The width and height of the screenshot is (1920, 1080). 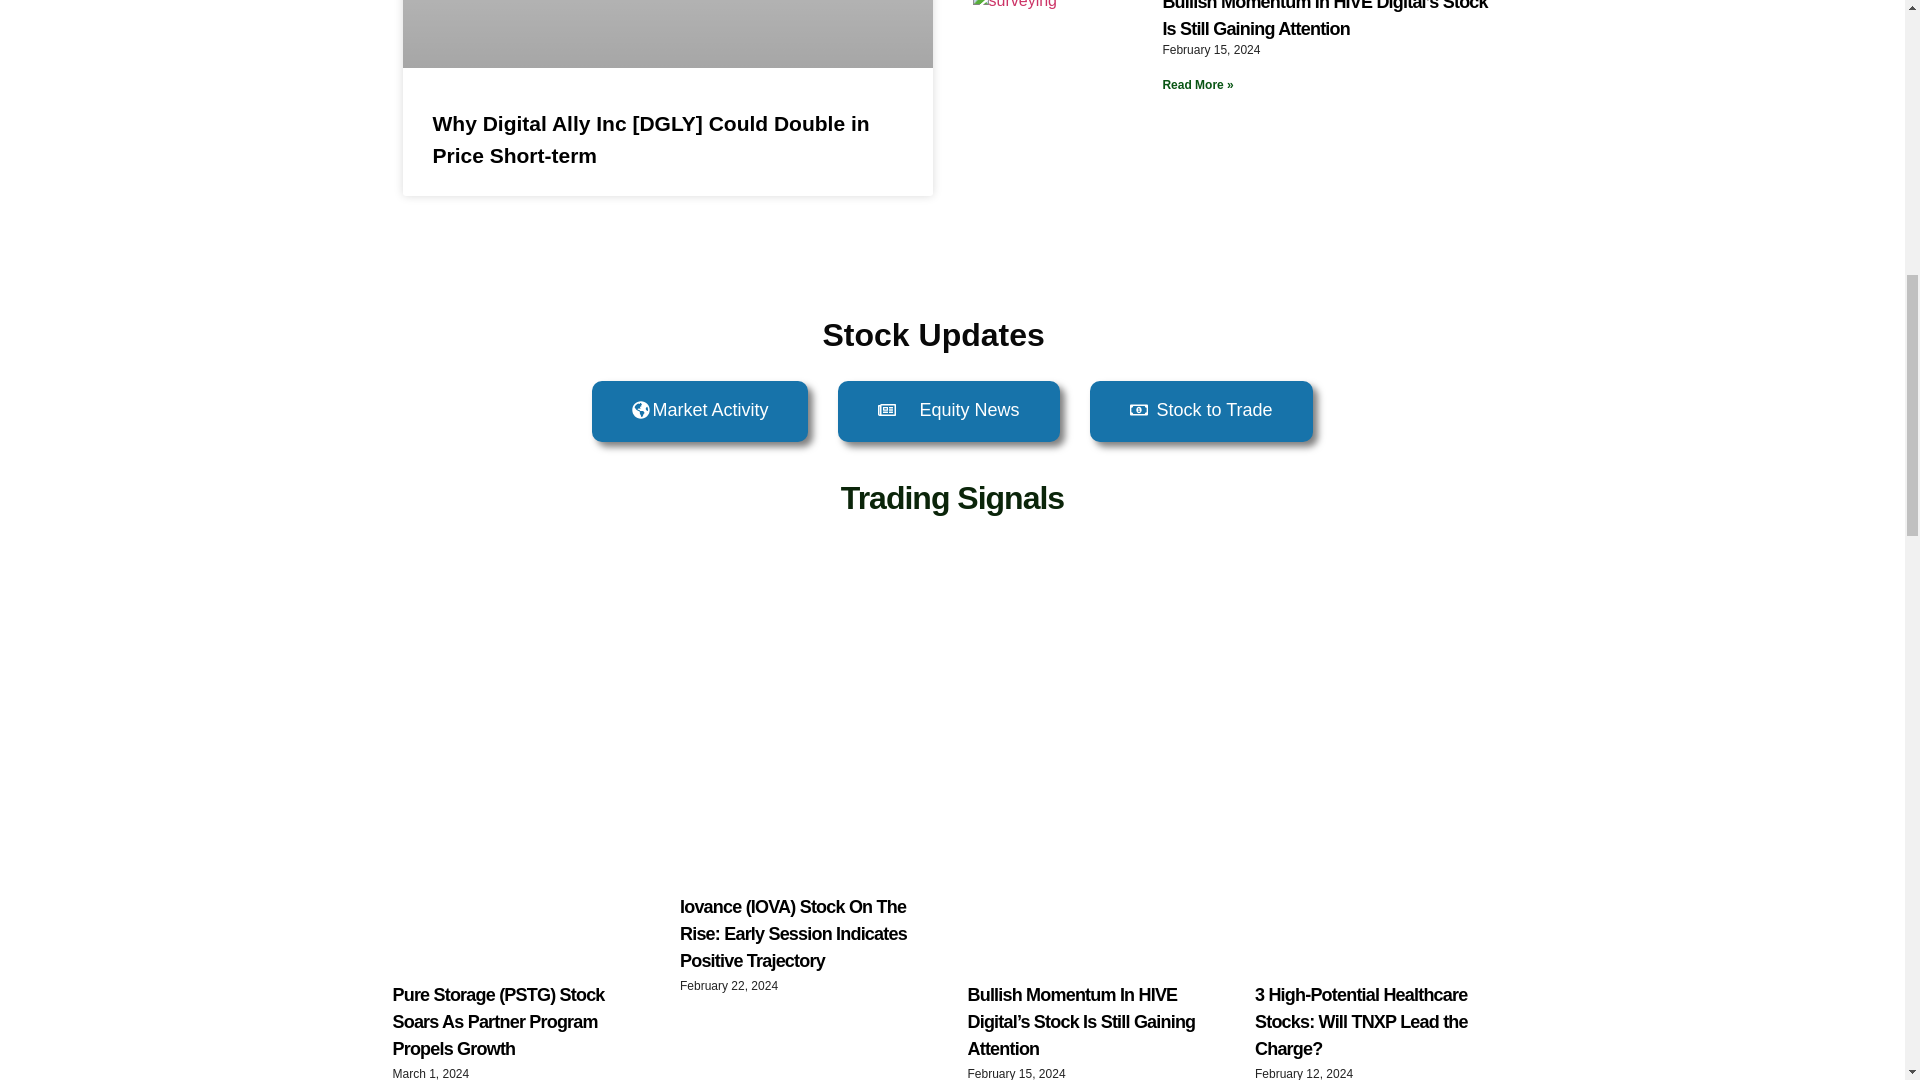 I want to click on Equity News, so click(x=948, y=411).